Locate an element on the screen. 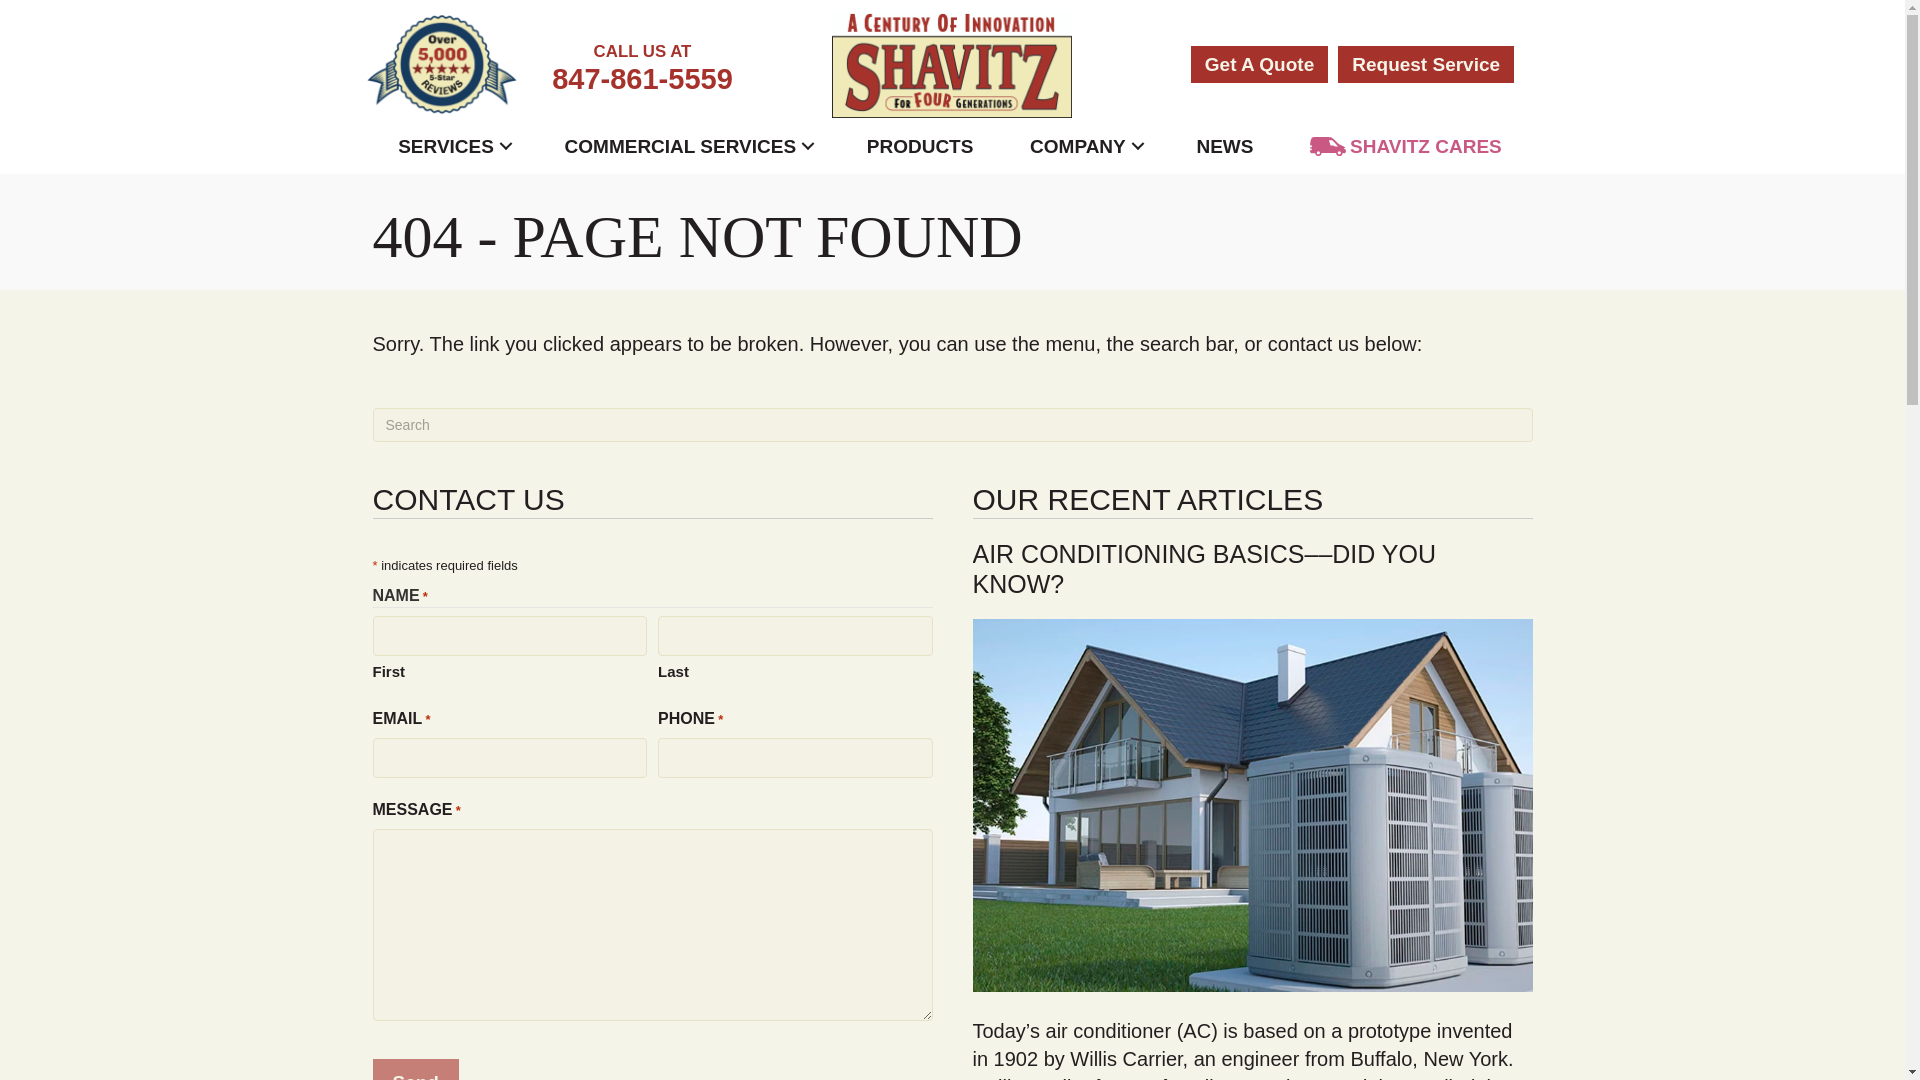 This screenshot has height=1080, width=1920. Type and press Enter to search. is located at coordinates (952, 424).